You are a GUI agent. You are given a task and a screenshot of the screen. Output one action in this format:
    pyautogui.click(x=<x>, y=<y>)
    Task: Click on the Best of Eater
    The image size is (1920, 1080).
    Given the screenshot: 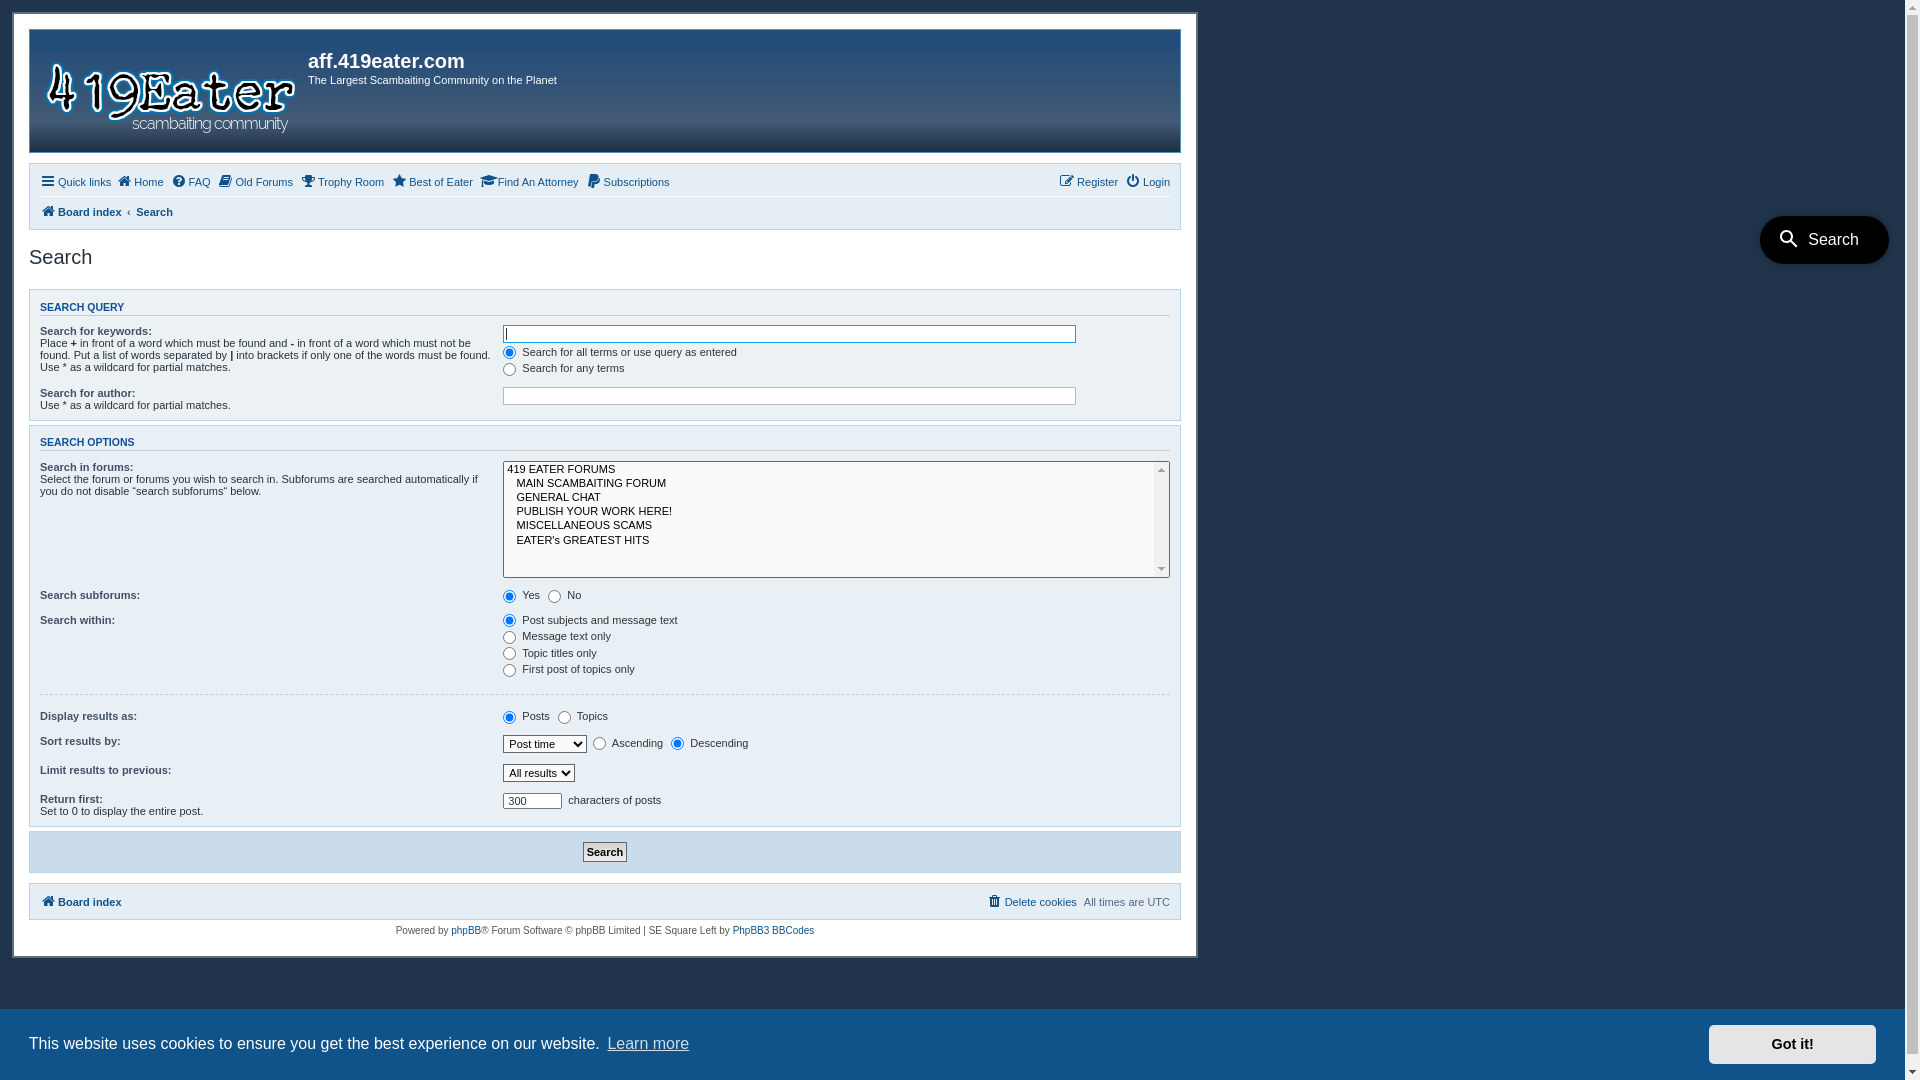 What is the action you would take?
    pyautogui.click(x=432, y=182)
    